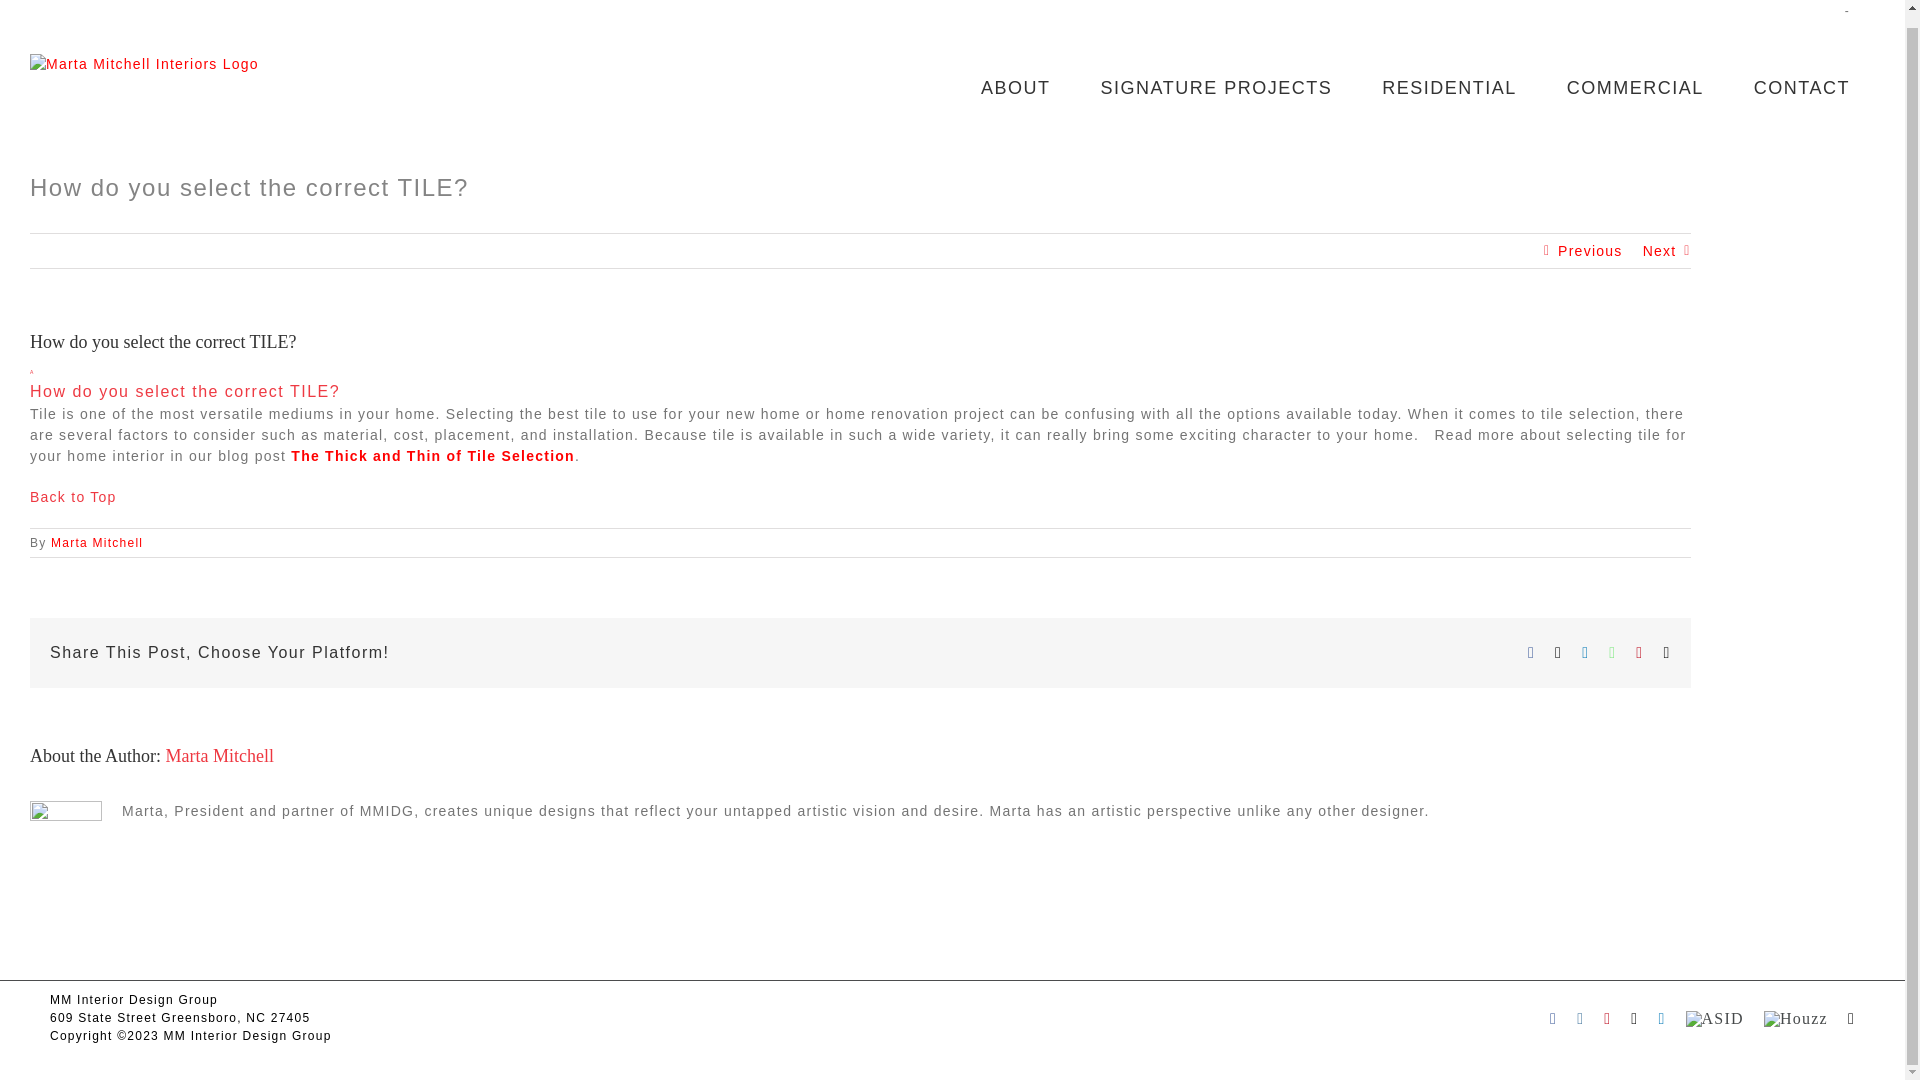 The image size is (1920, 1080). What do you see at coordinates (1449, 88) in the screenshot?
I see `RESIDENTIAL` at bounding box center [1449, 88].